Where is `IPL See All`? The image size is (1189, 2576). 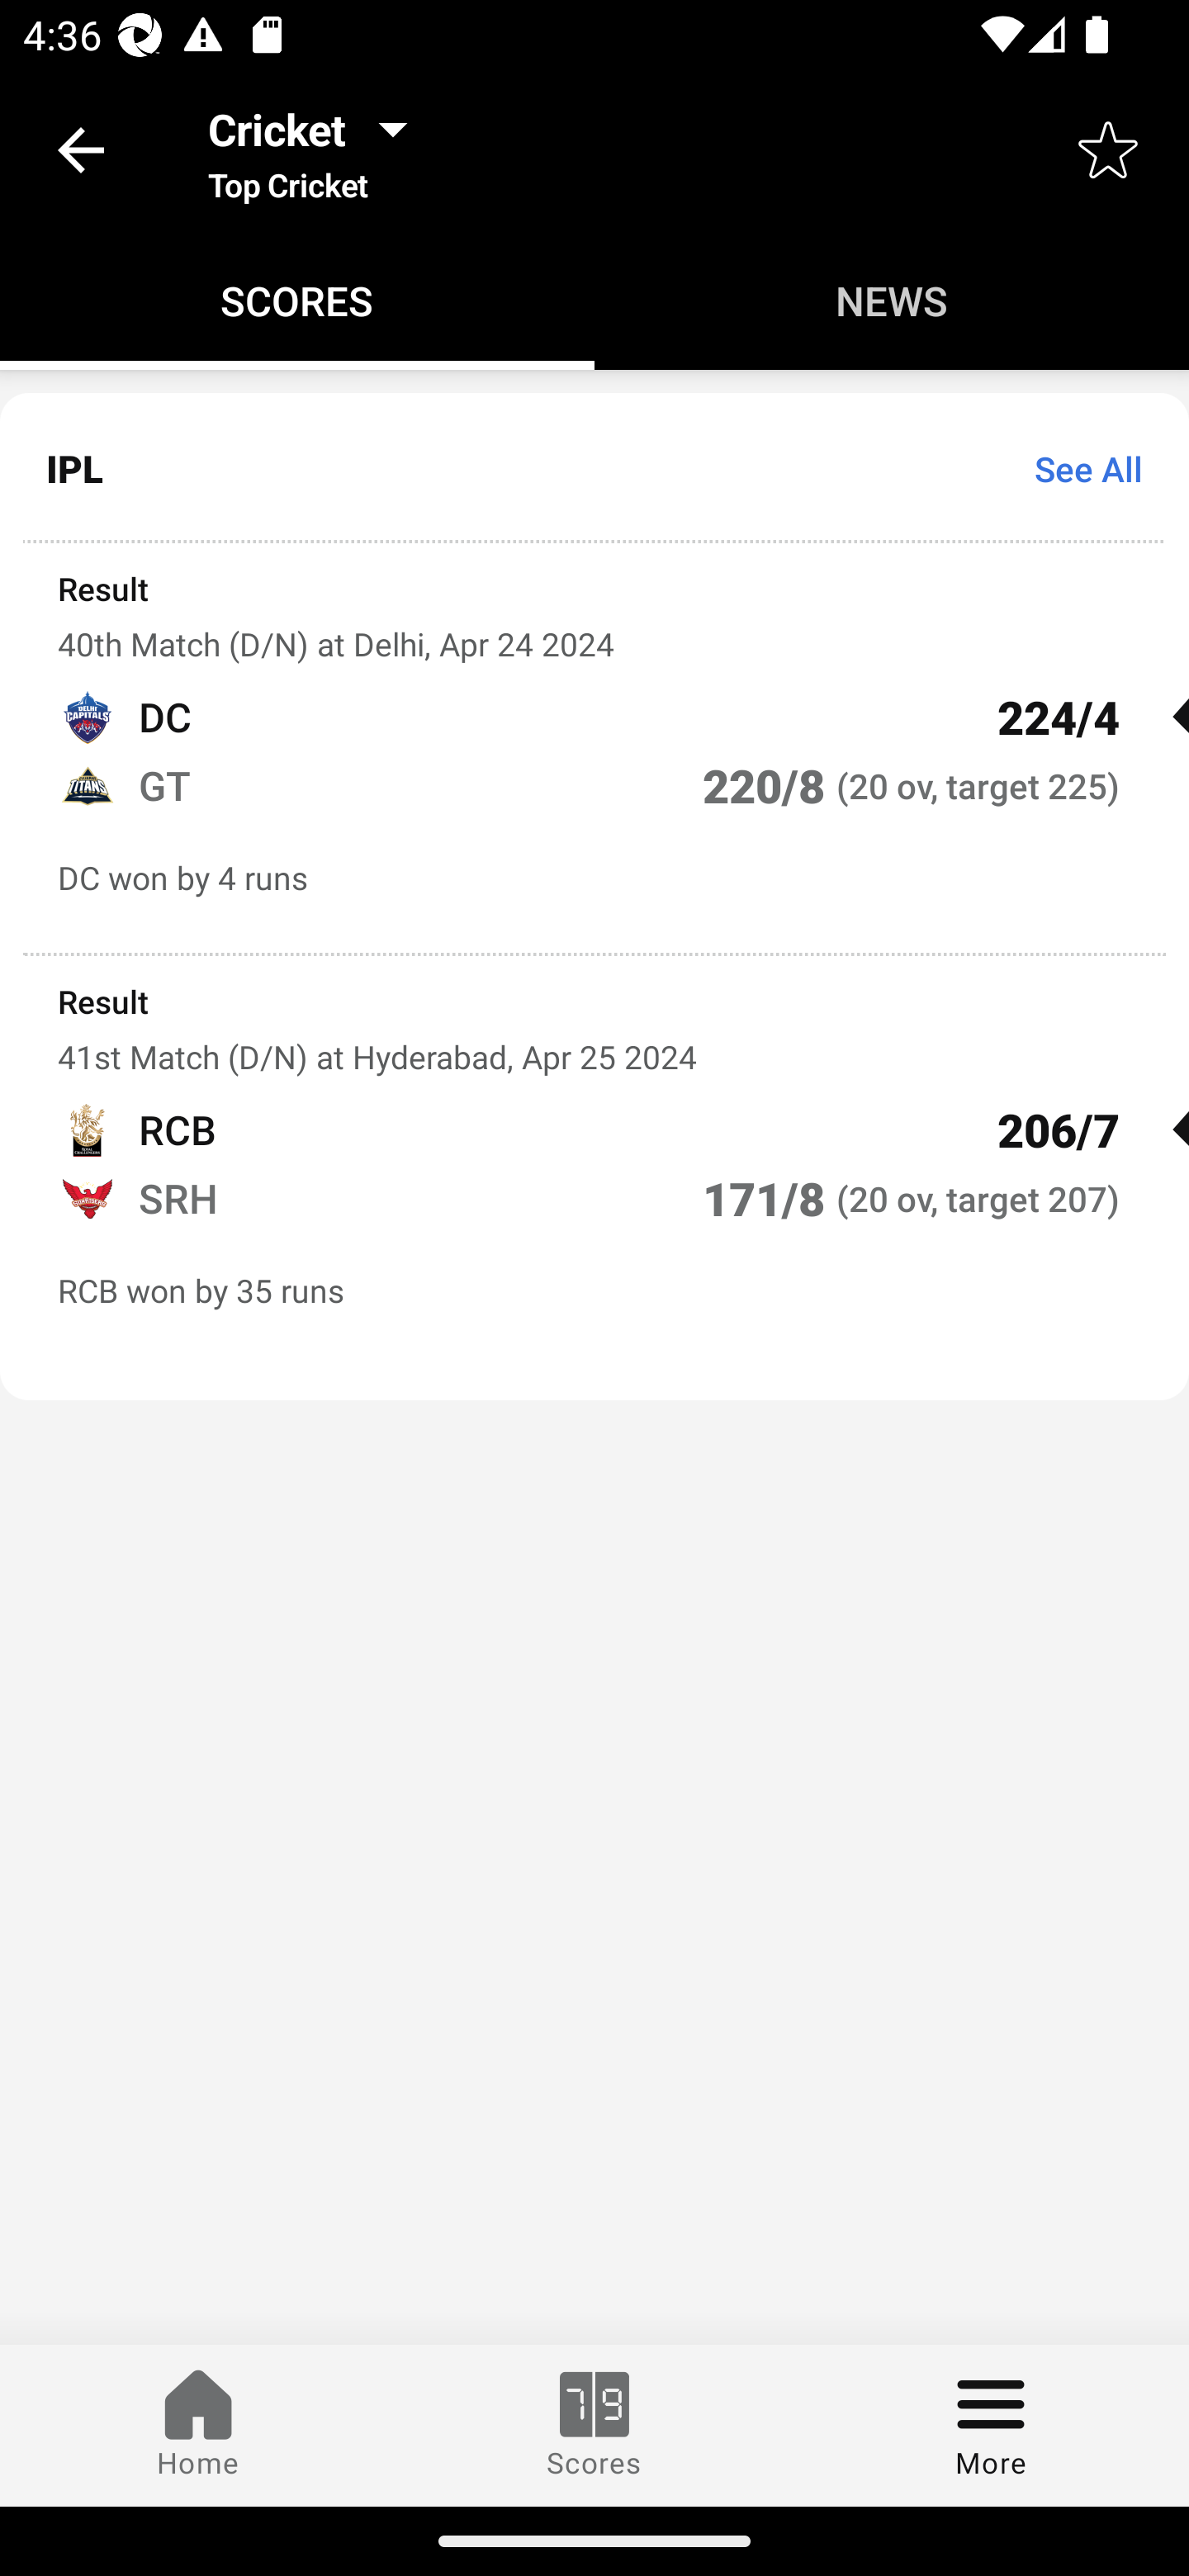
IPL See All is located at coordinates (594, 469).